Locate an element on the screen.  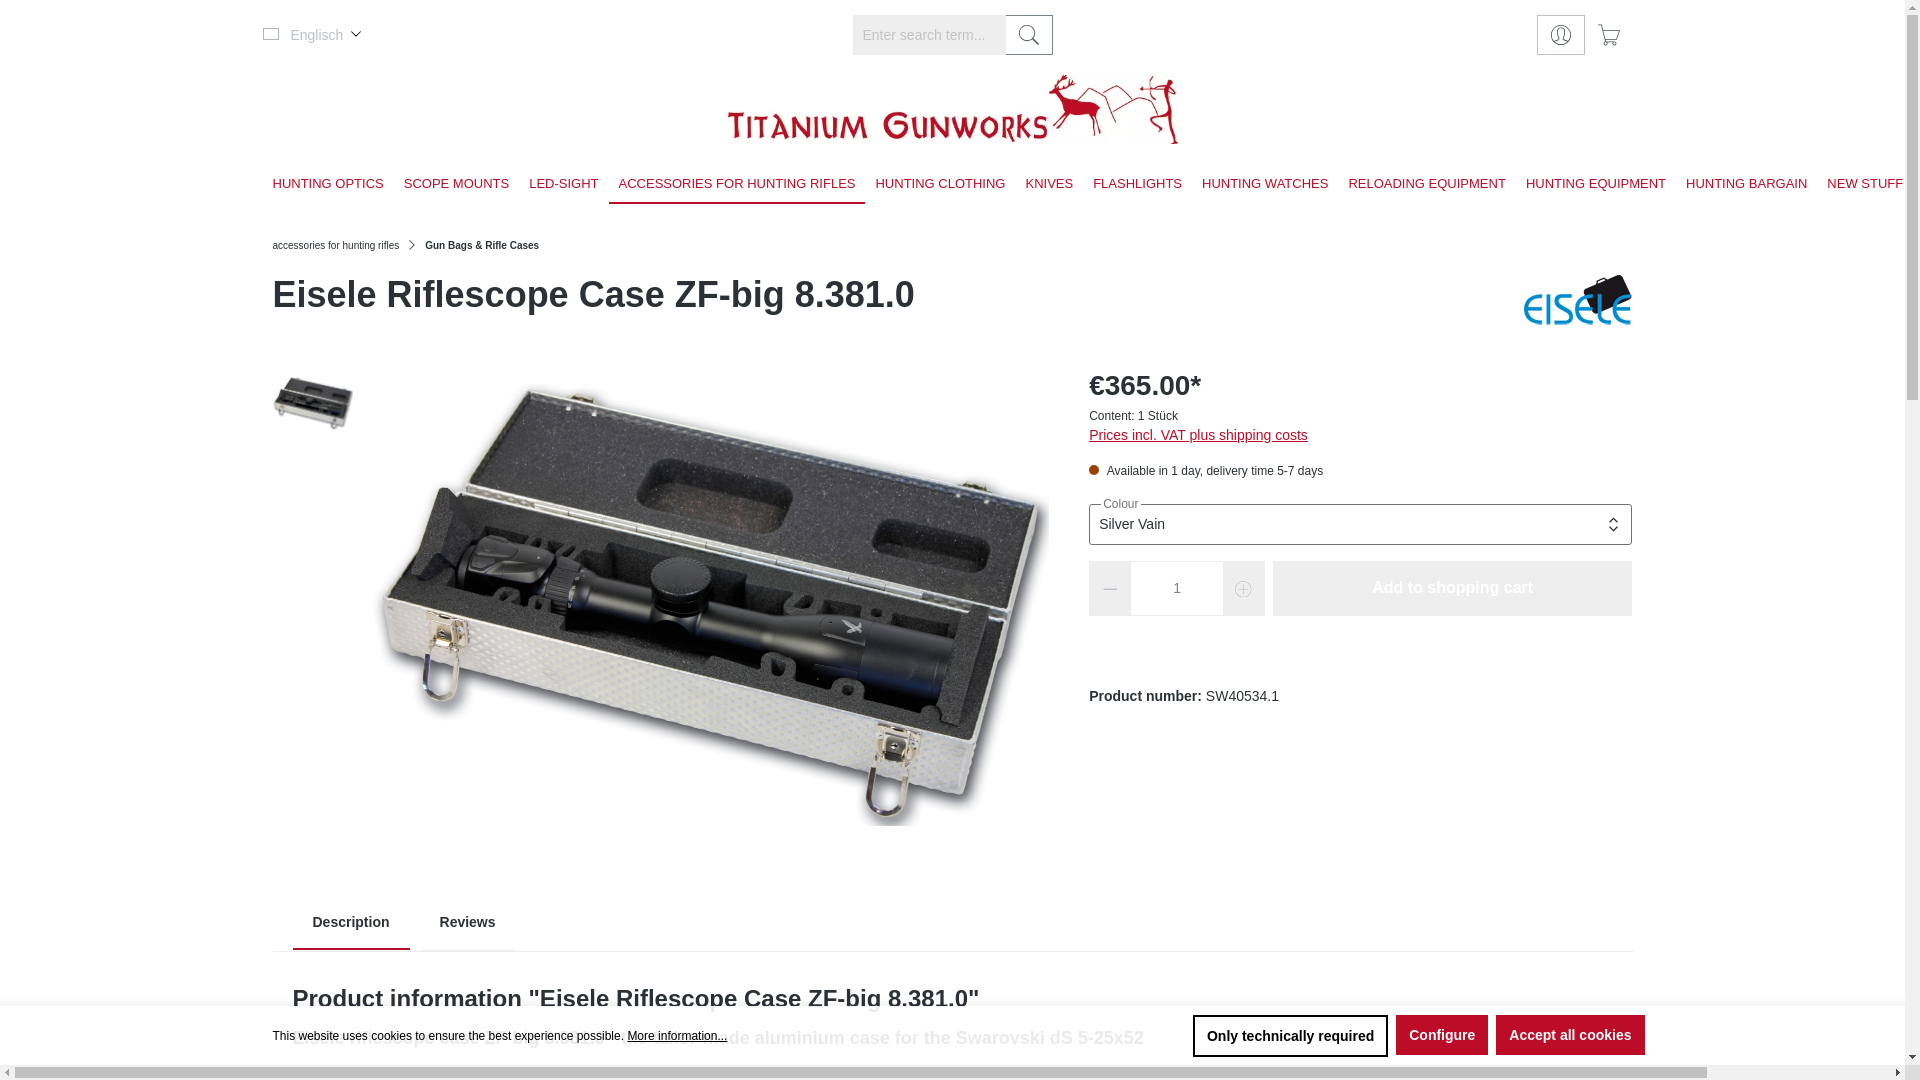
Shopping cart is located at coordinates (1608, 35).